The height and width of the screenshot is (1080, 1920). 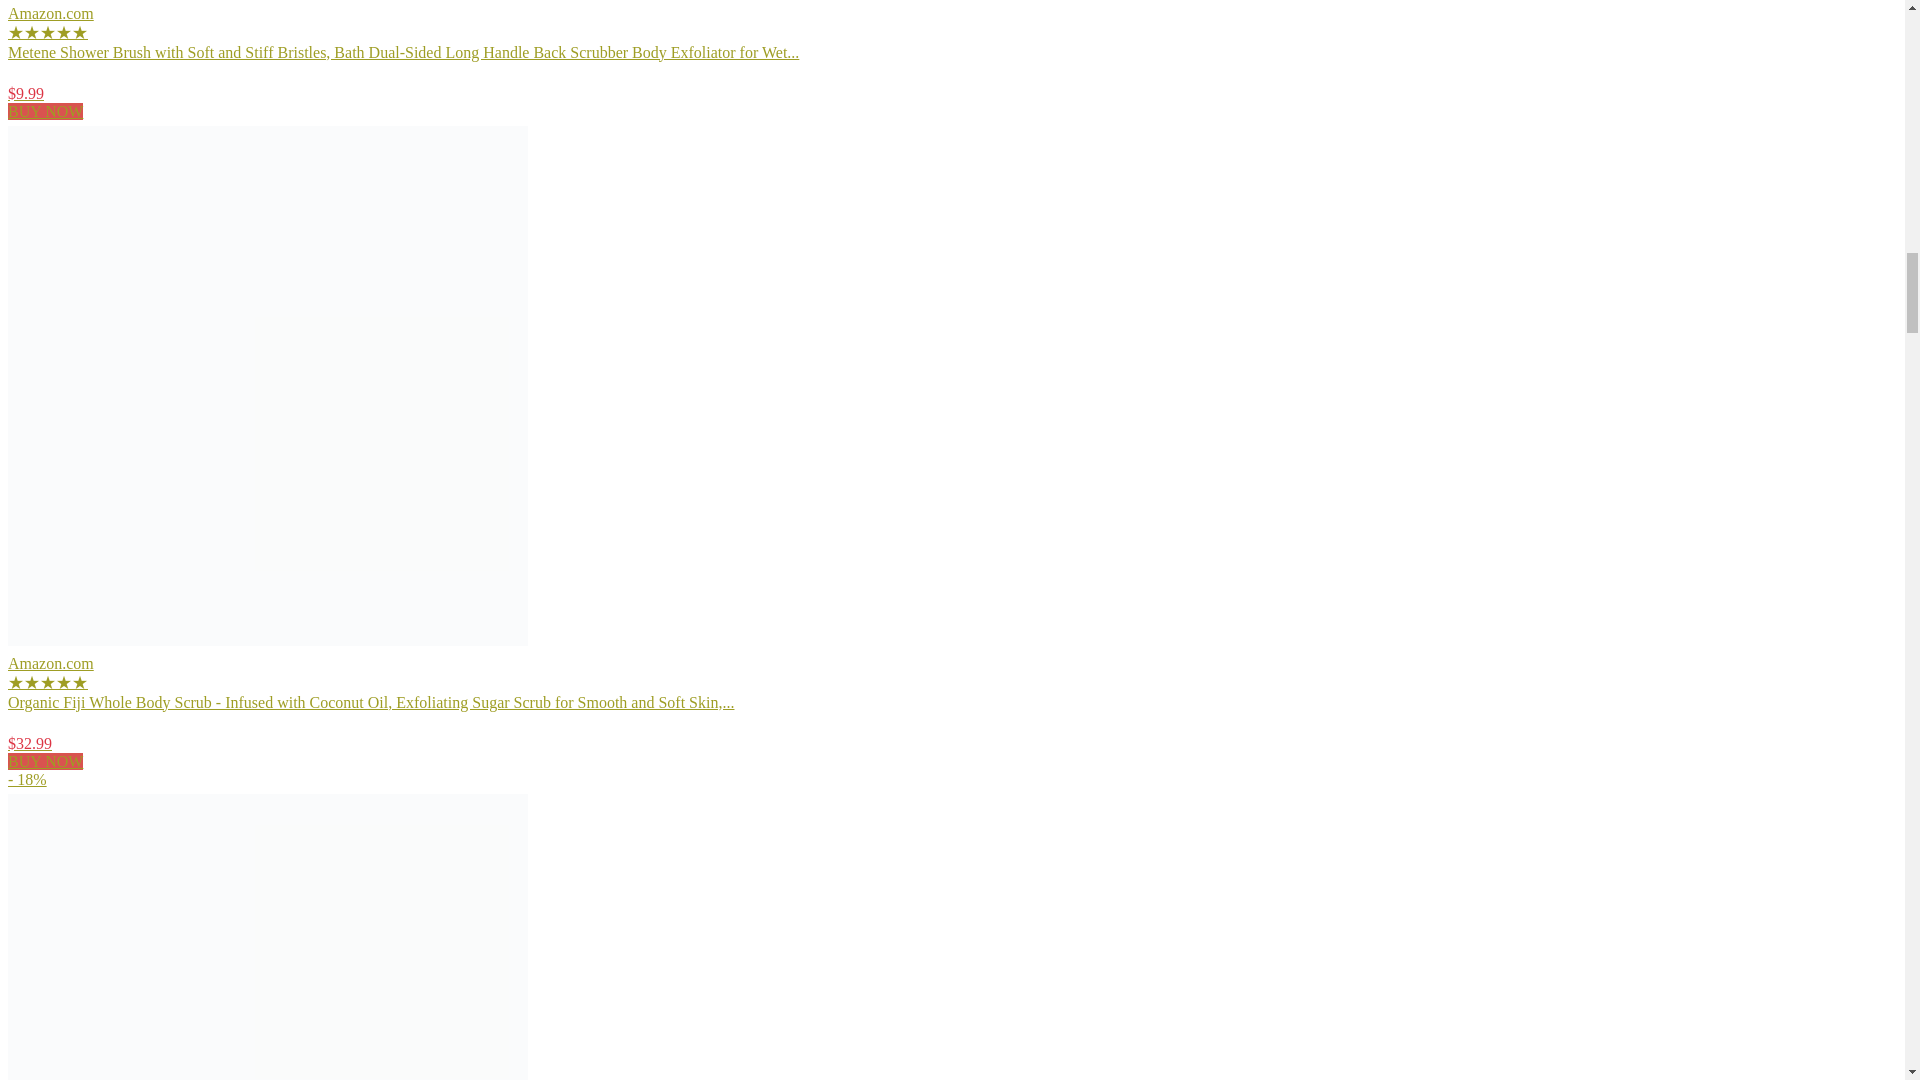 What do you see at coordinates (44, 110) in the screenshot?
I see `BUY NOW` at bounding box center [44, 110].